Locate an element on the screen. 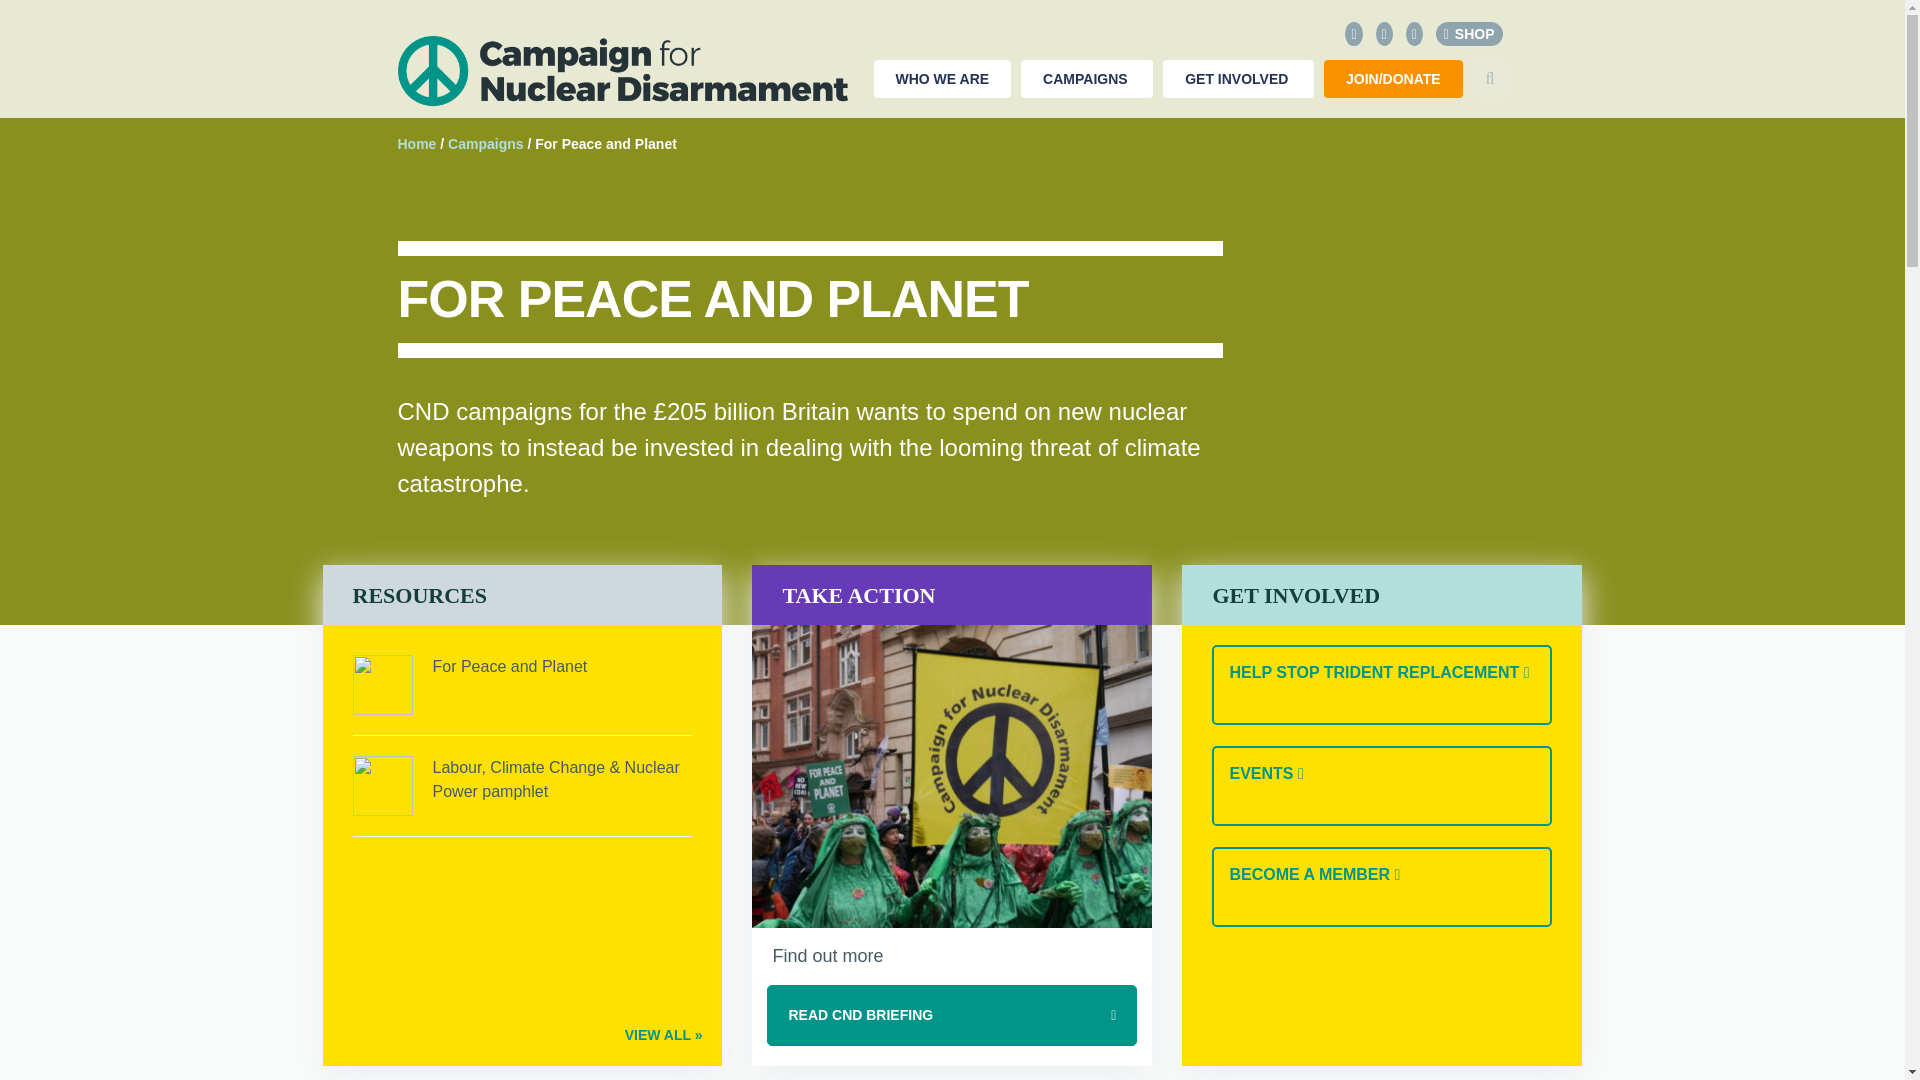 The height and width of the screenshot is (1080, 1920). Home is located at coordinates (417, 144).